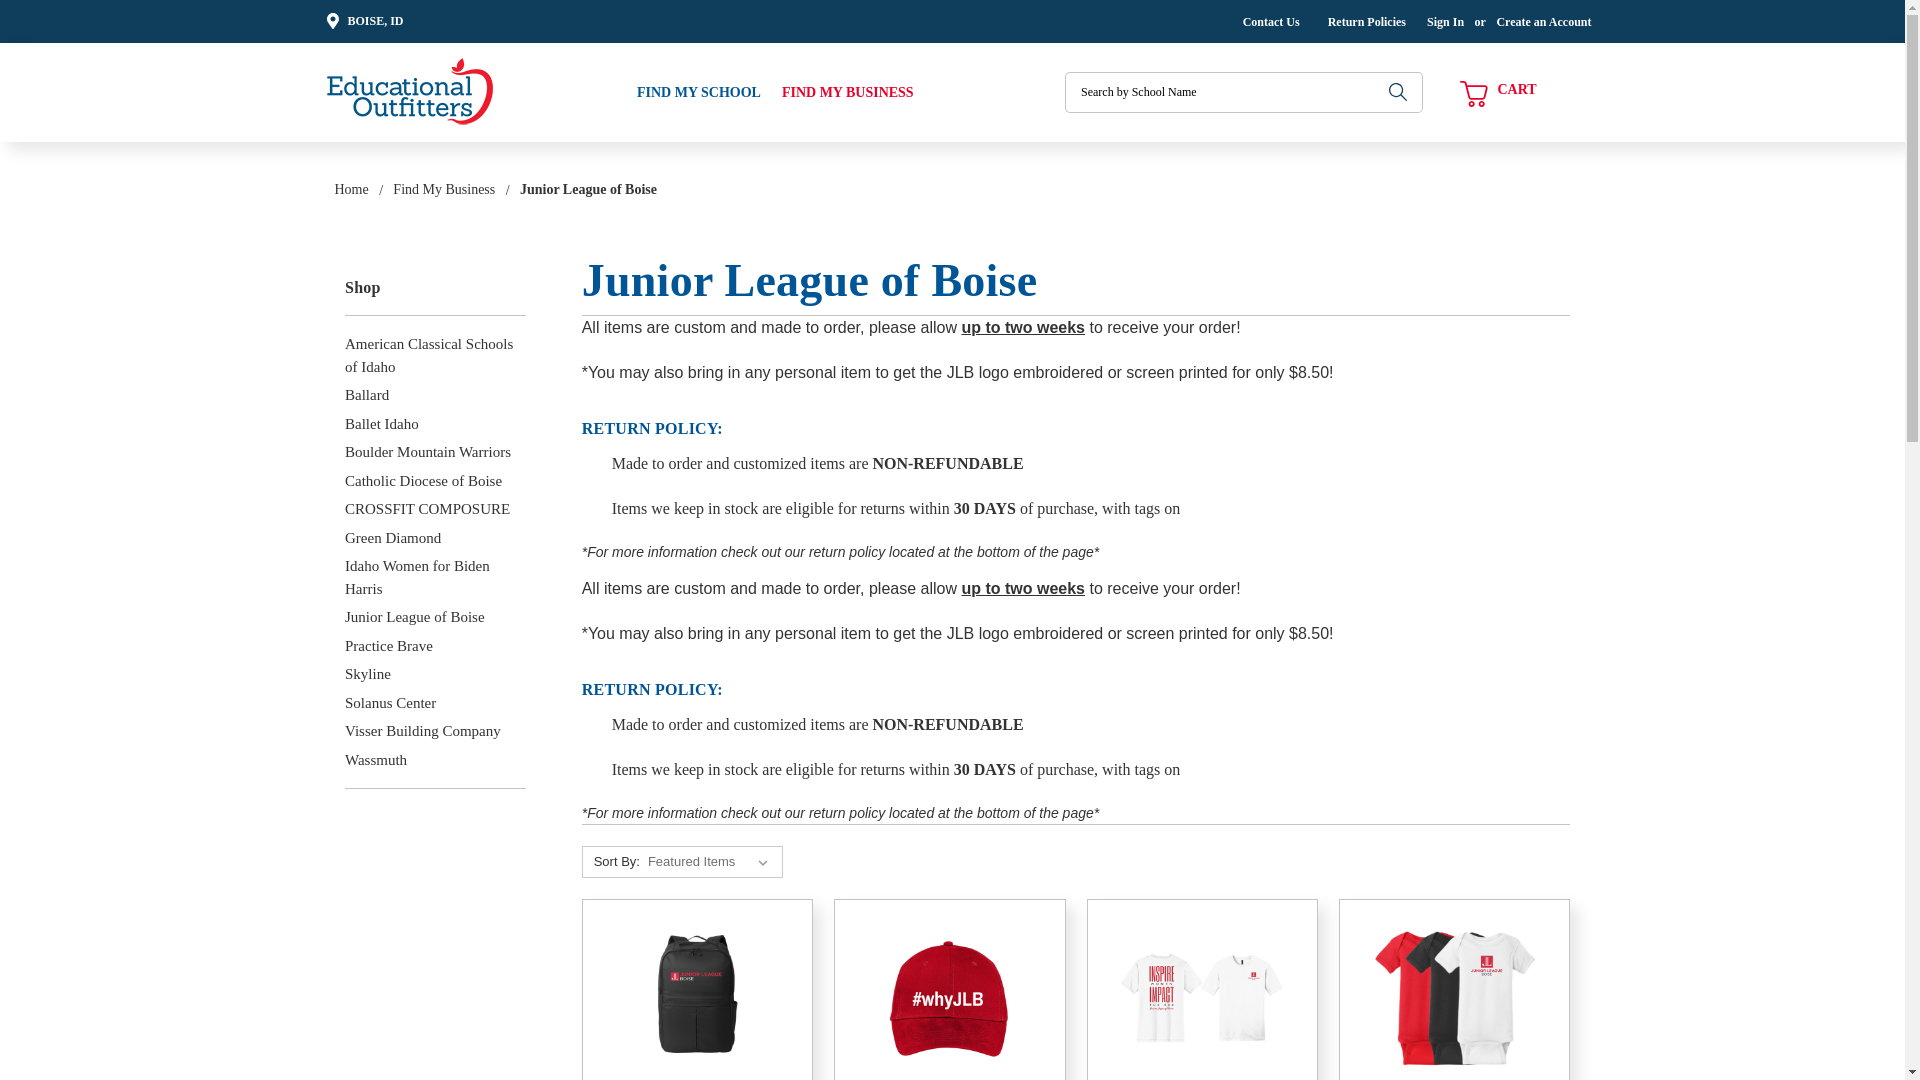 The height and width of the screenshot is (1080, 1920). I want to click on Practice Brave , so click(436, 646).